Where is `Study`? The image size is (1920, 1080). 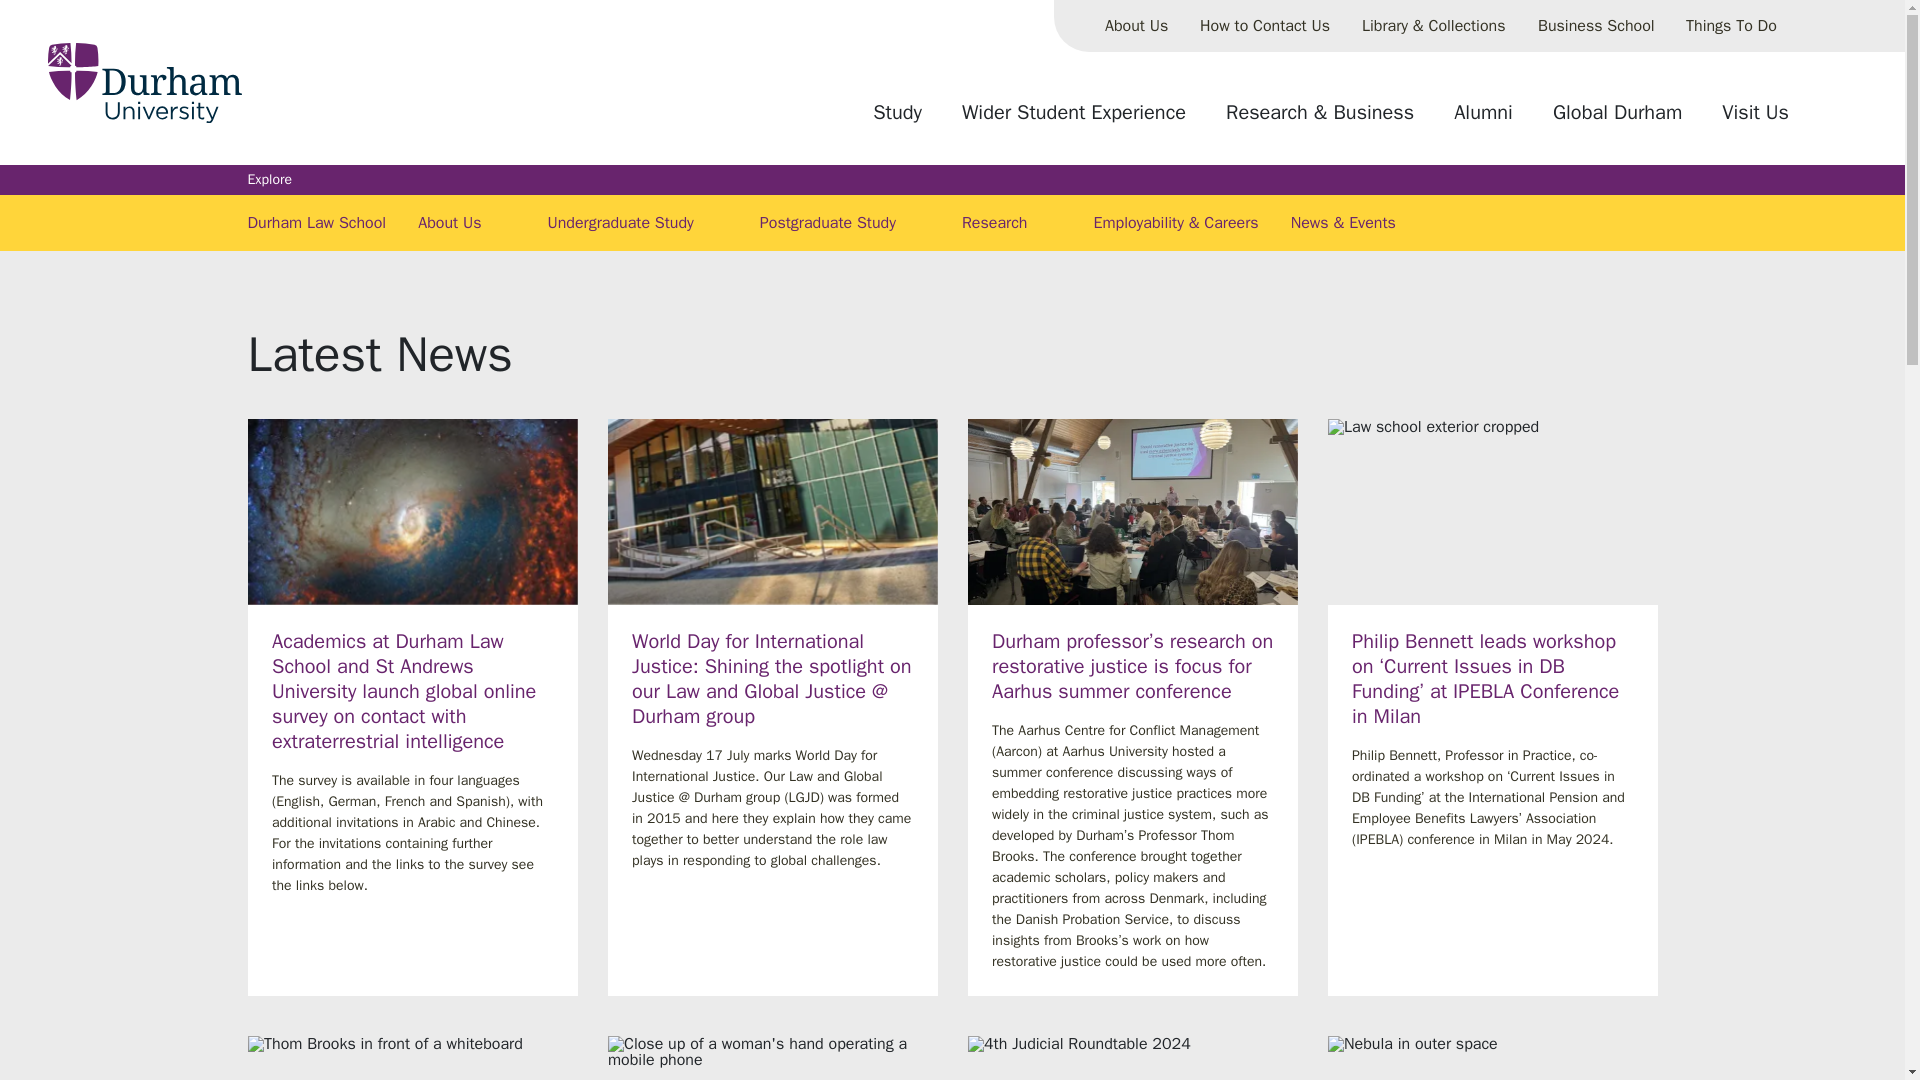 Study is located at coordinates (897, 120).